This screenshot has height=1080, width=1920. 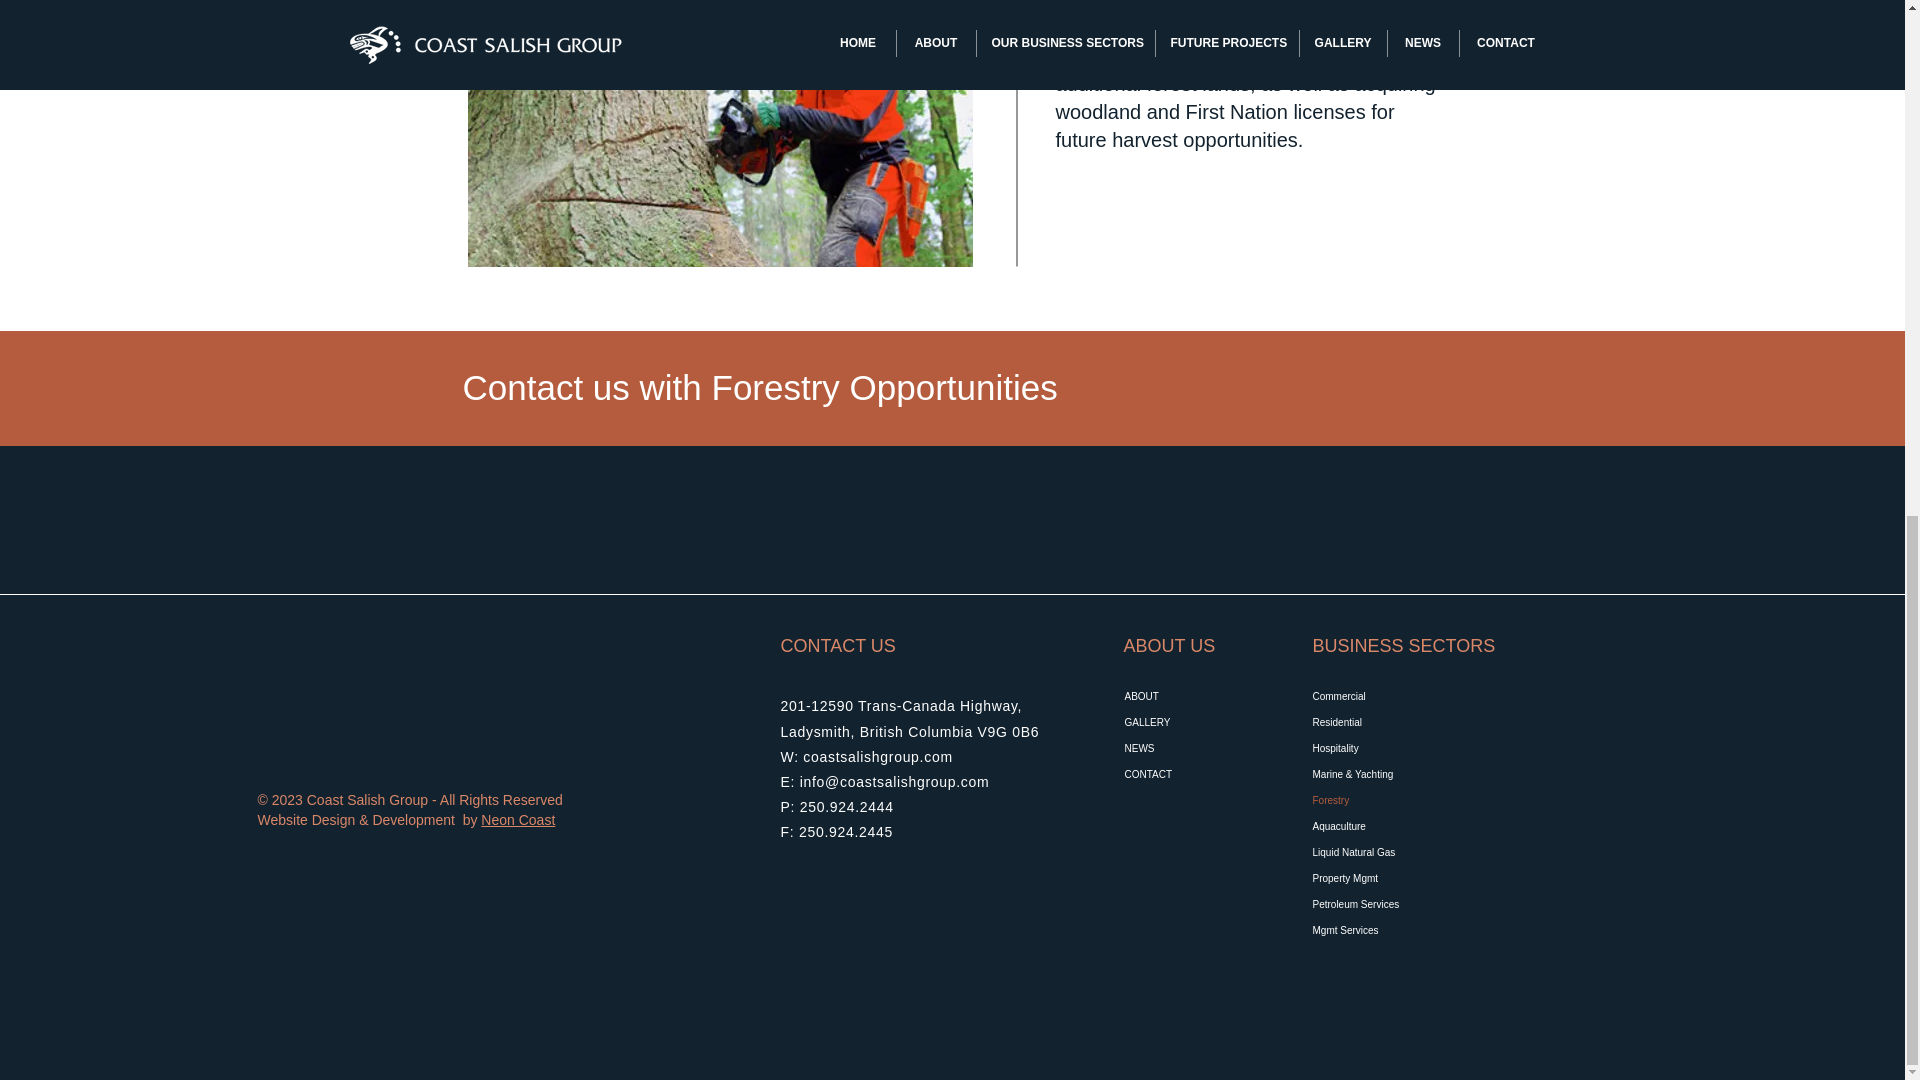 What do you see at coordinates (518, 820) in the screenshot?
I see `Neon Coast` at bounding box center [518, 820].